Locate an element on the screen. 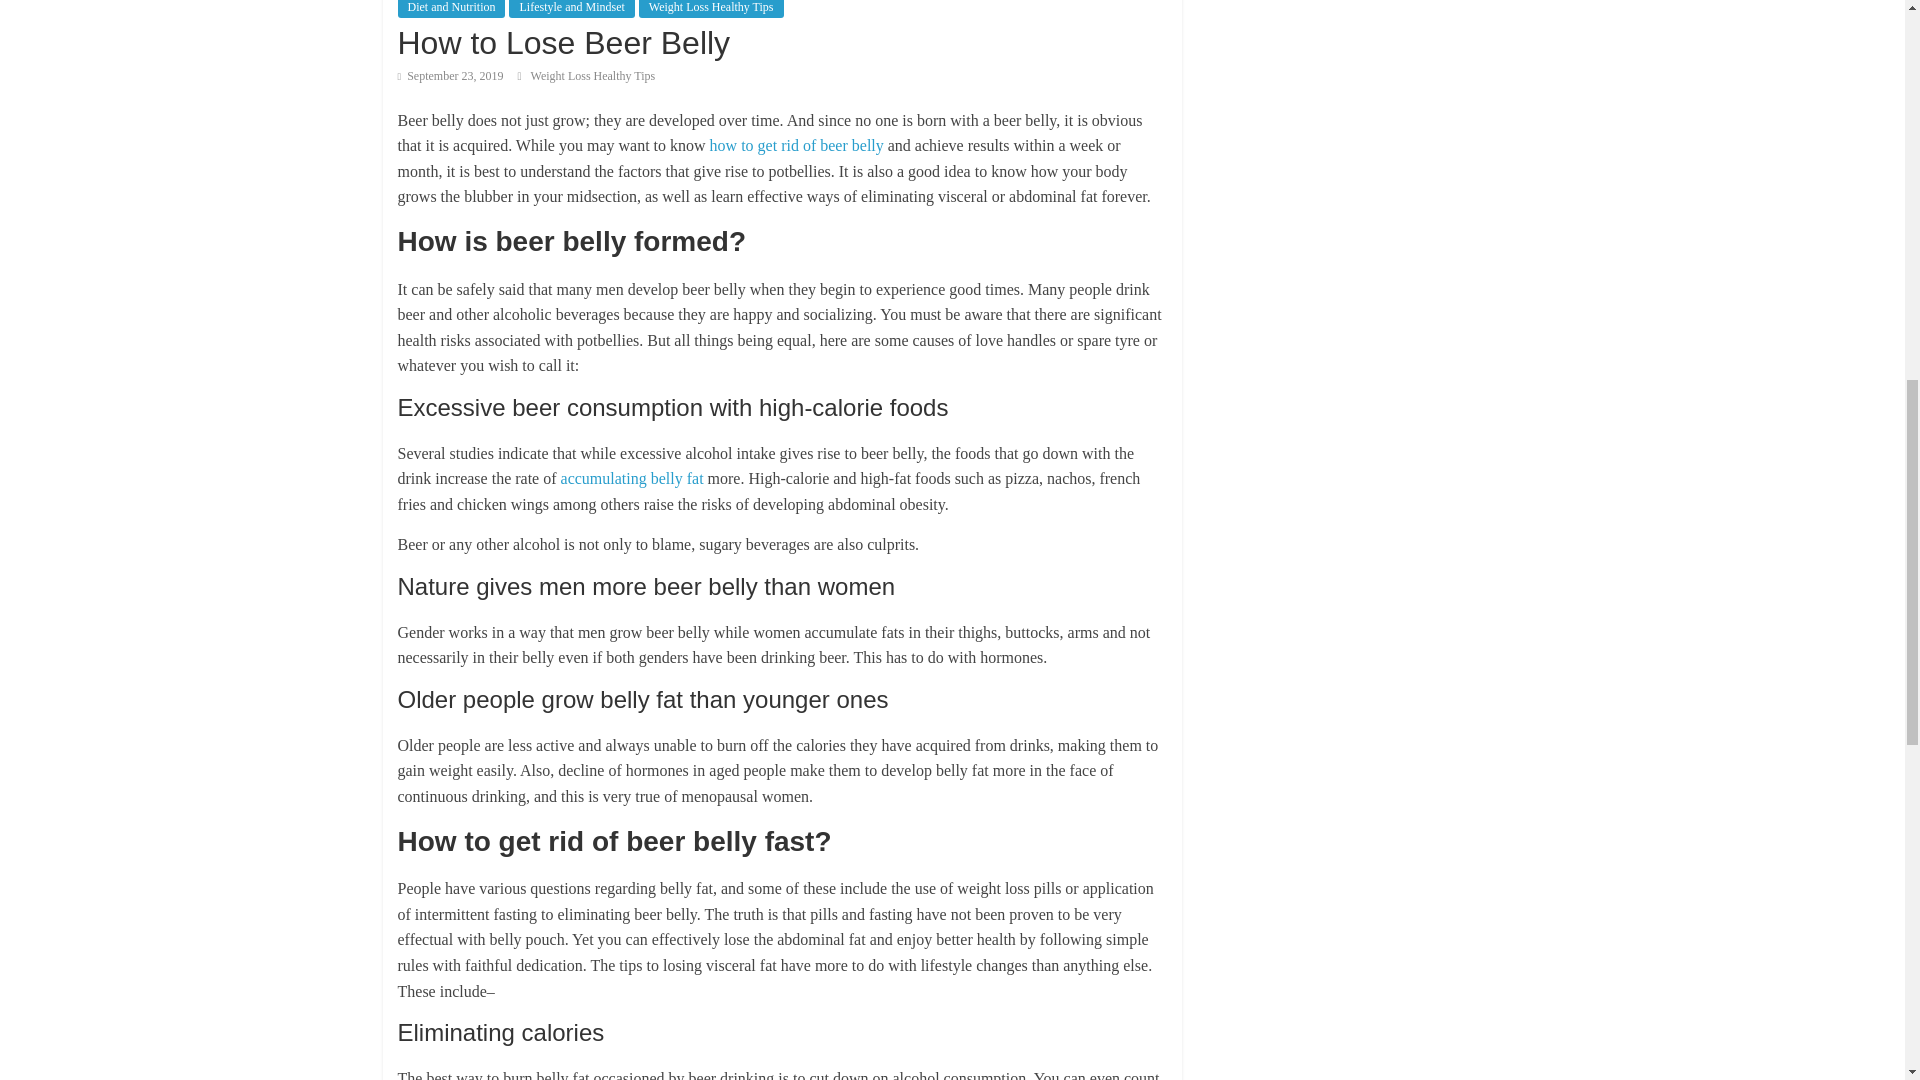 The width and height of the screenshot is (1920, 1080). Diet and Nutrition is located at coordinates (452, 9).